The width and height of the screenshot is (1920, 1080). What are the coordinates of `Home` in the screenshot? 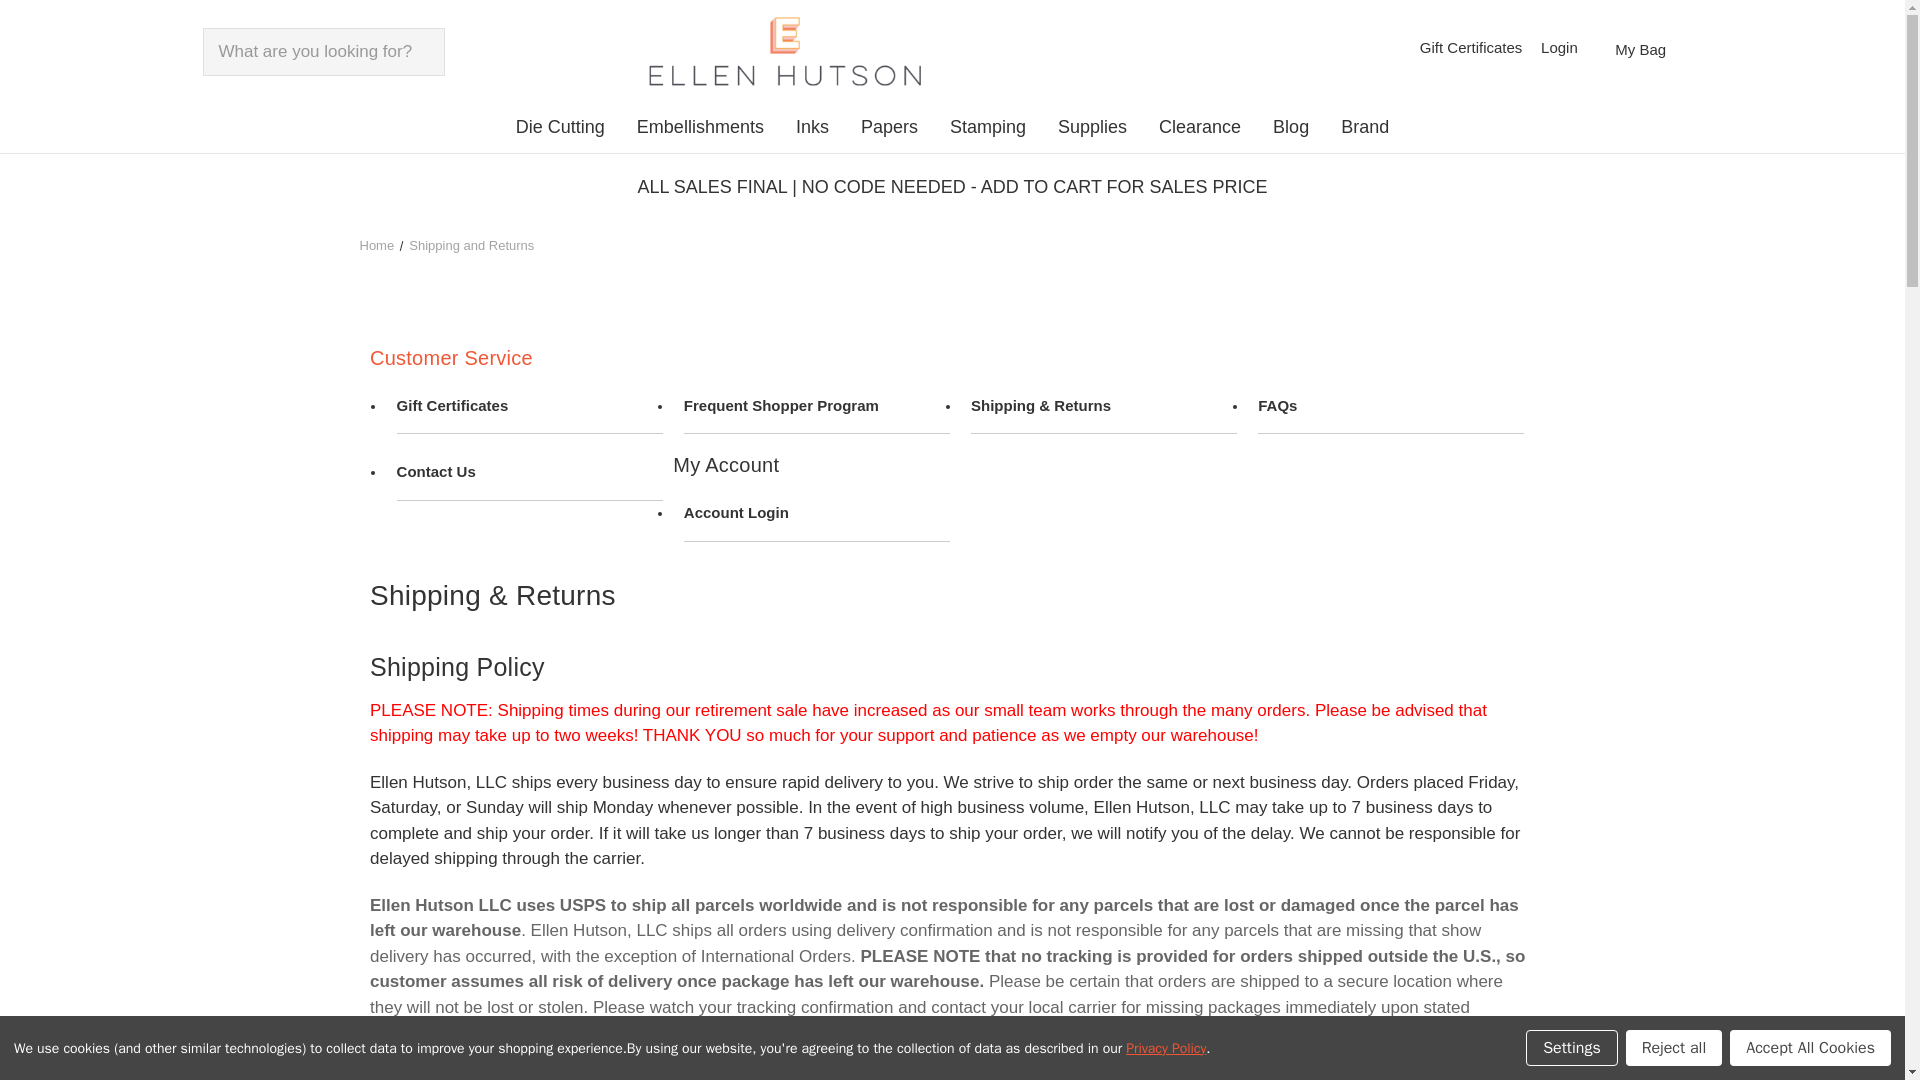 It's located at (378, 244).